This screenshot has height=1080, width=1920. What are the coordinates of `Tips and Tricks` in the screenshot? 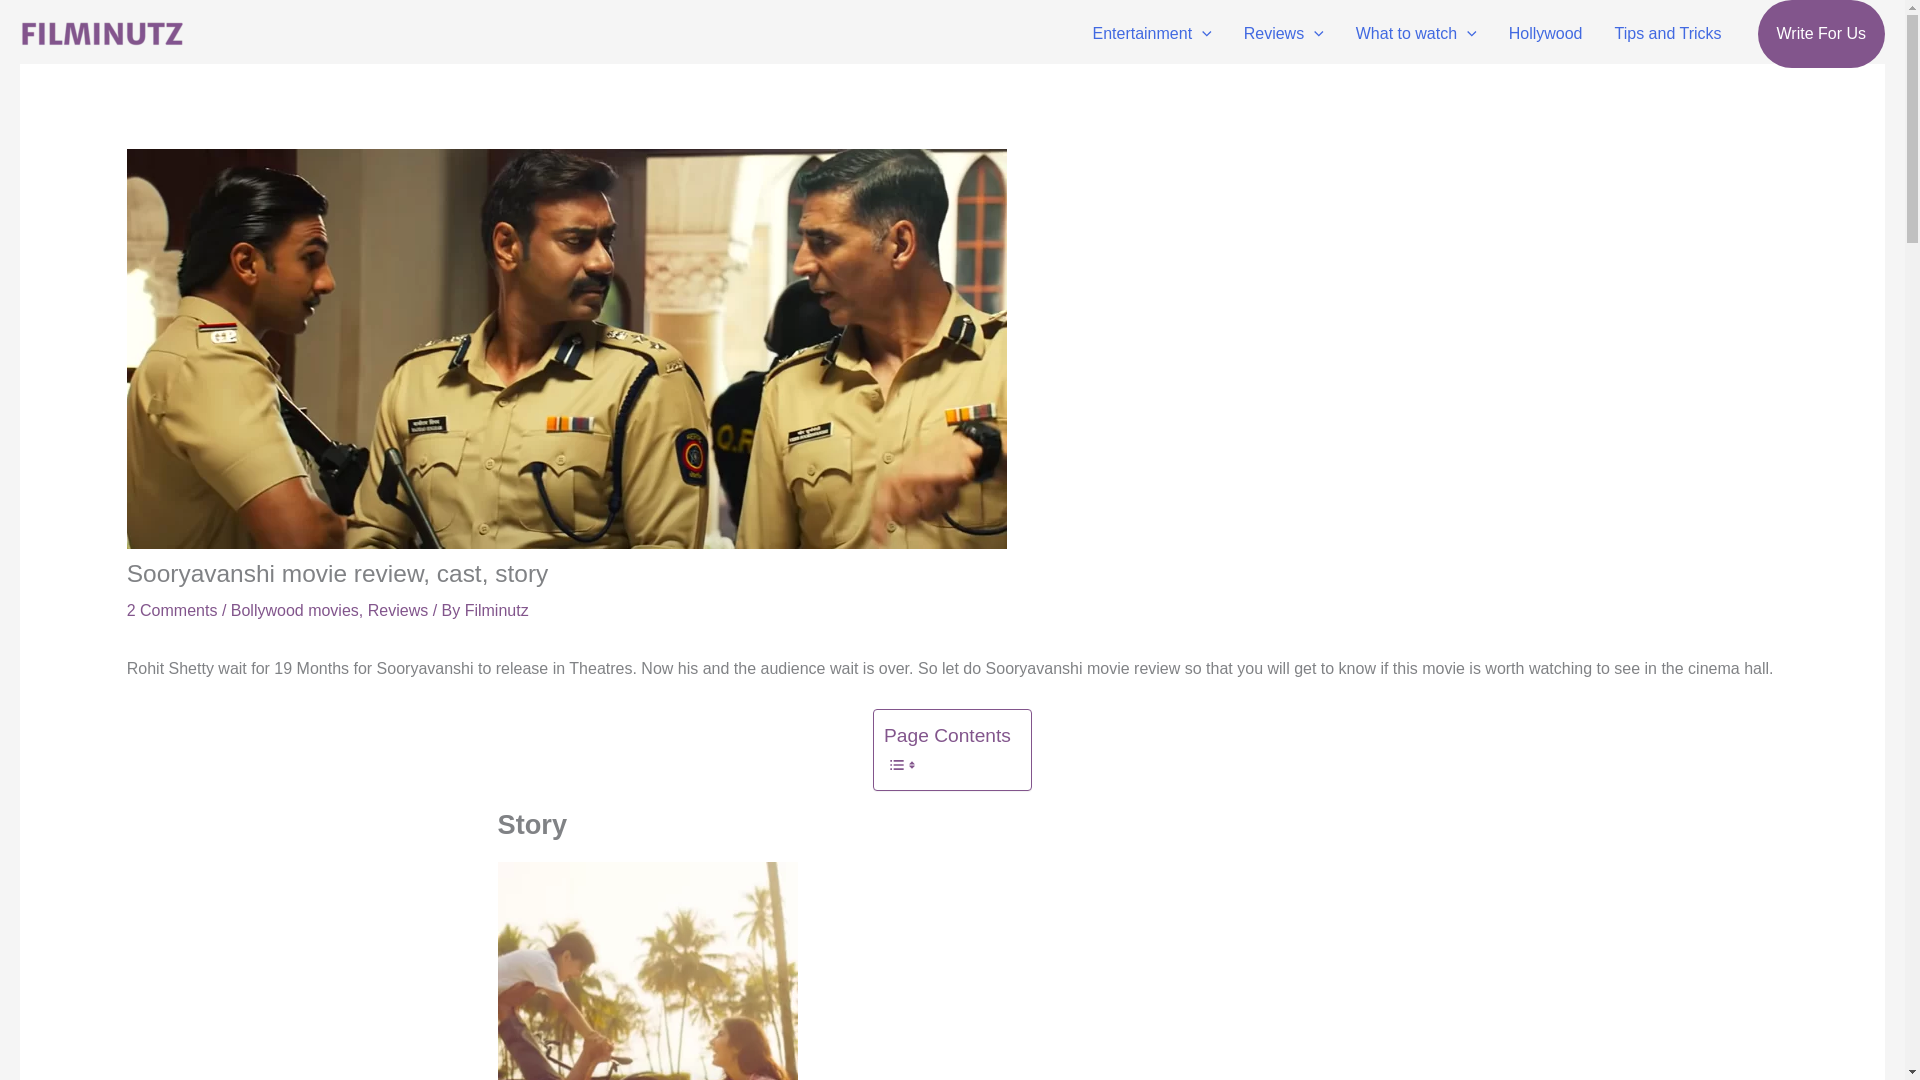 It's located at (1668, 34).